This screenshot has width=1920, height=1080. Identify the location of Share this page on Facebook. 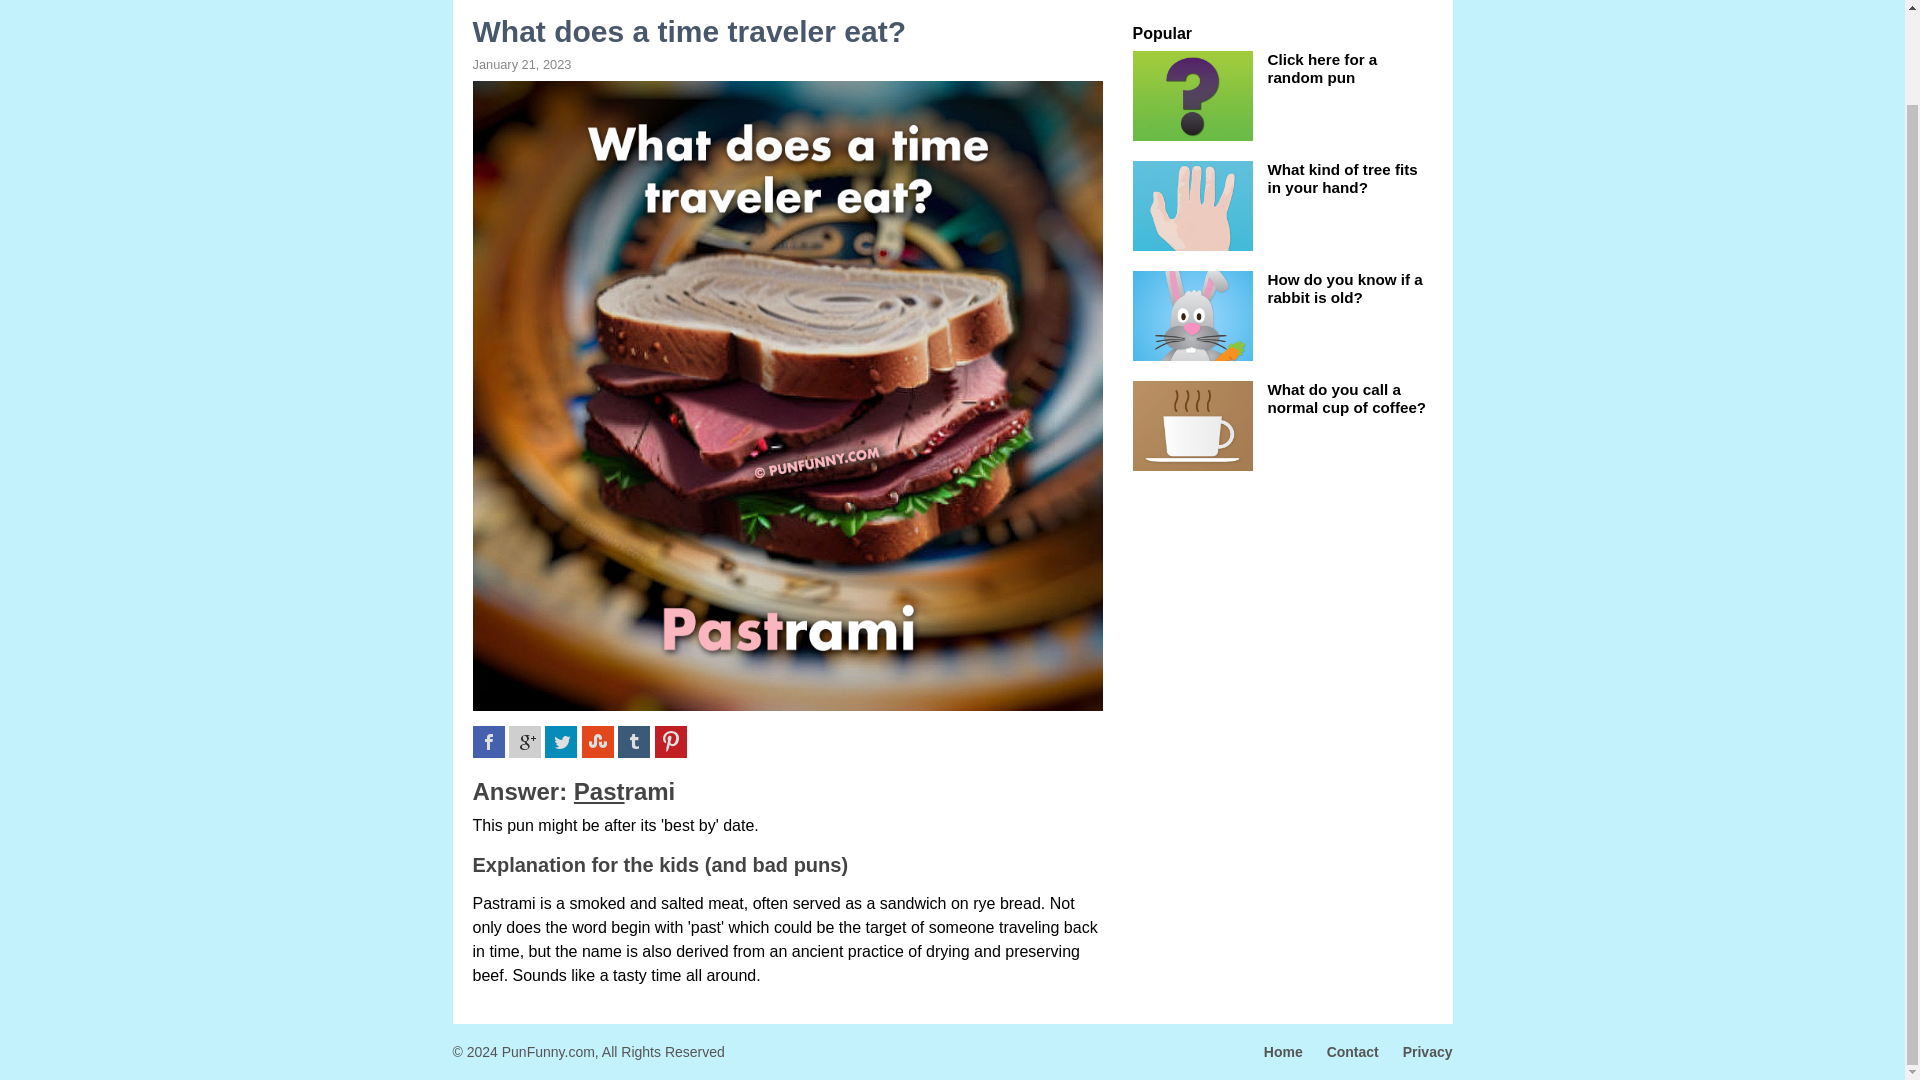
(488, 742).